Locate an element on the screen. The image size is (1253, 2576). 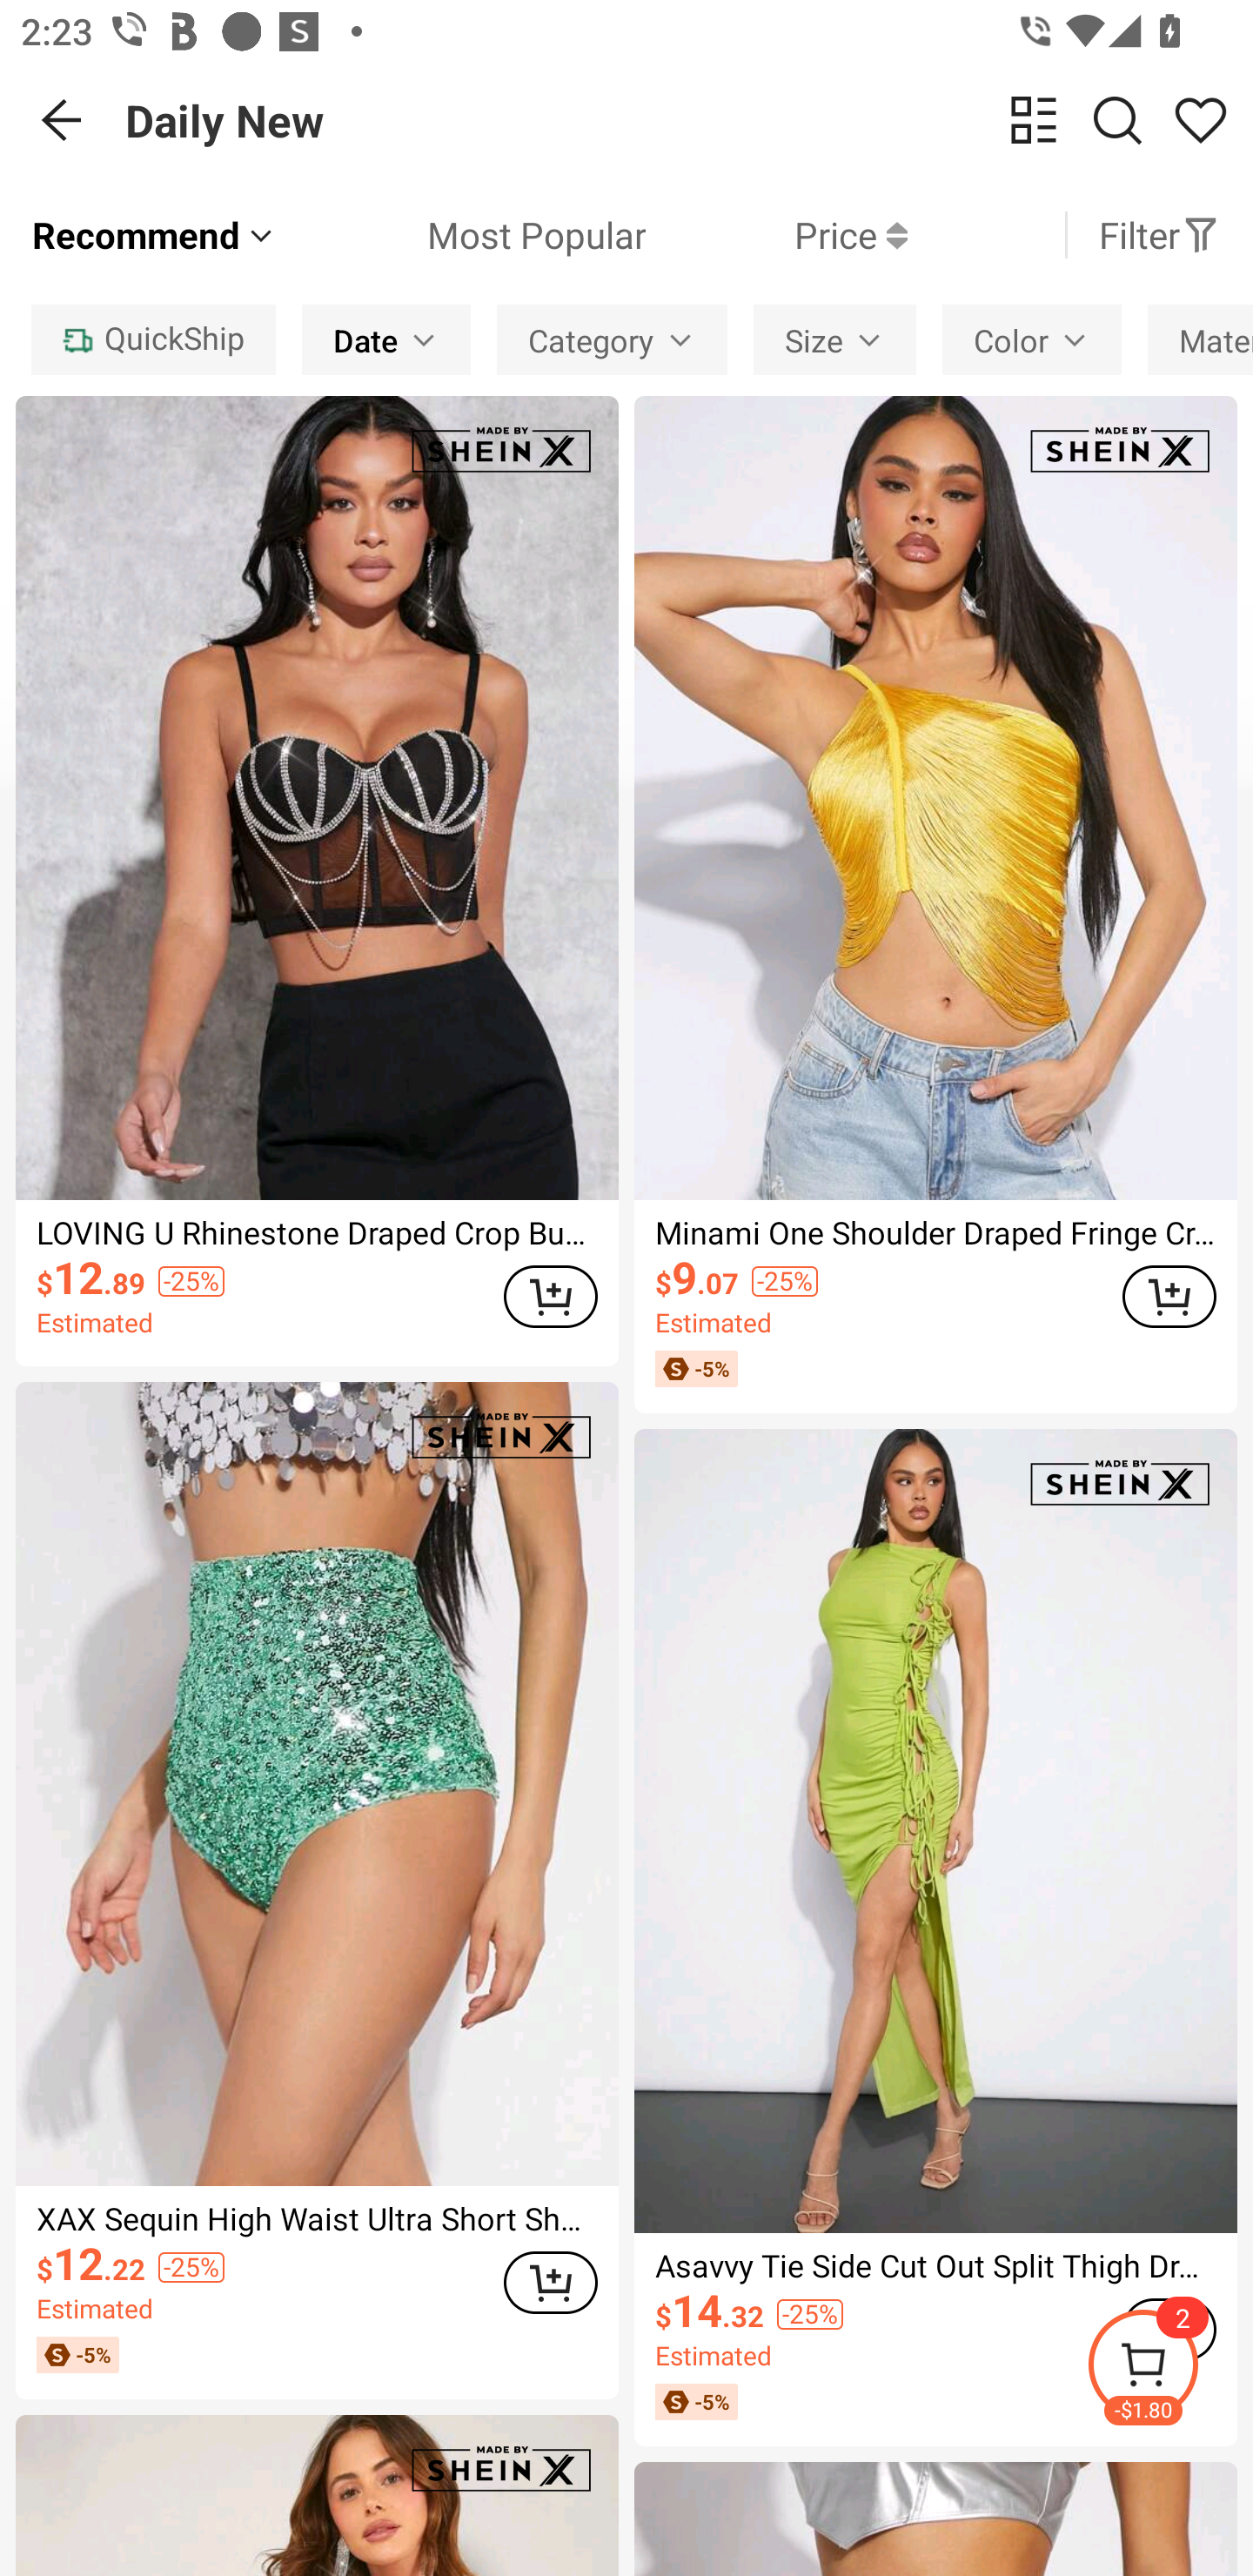
QuickShip is located at coordinates (153, 339).